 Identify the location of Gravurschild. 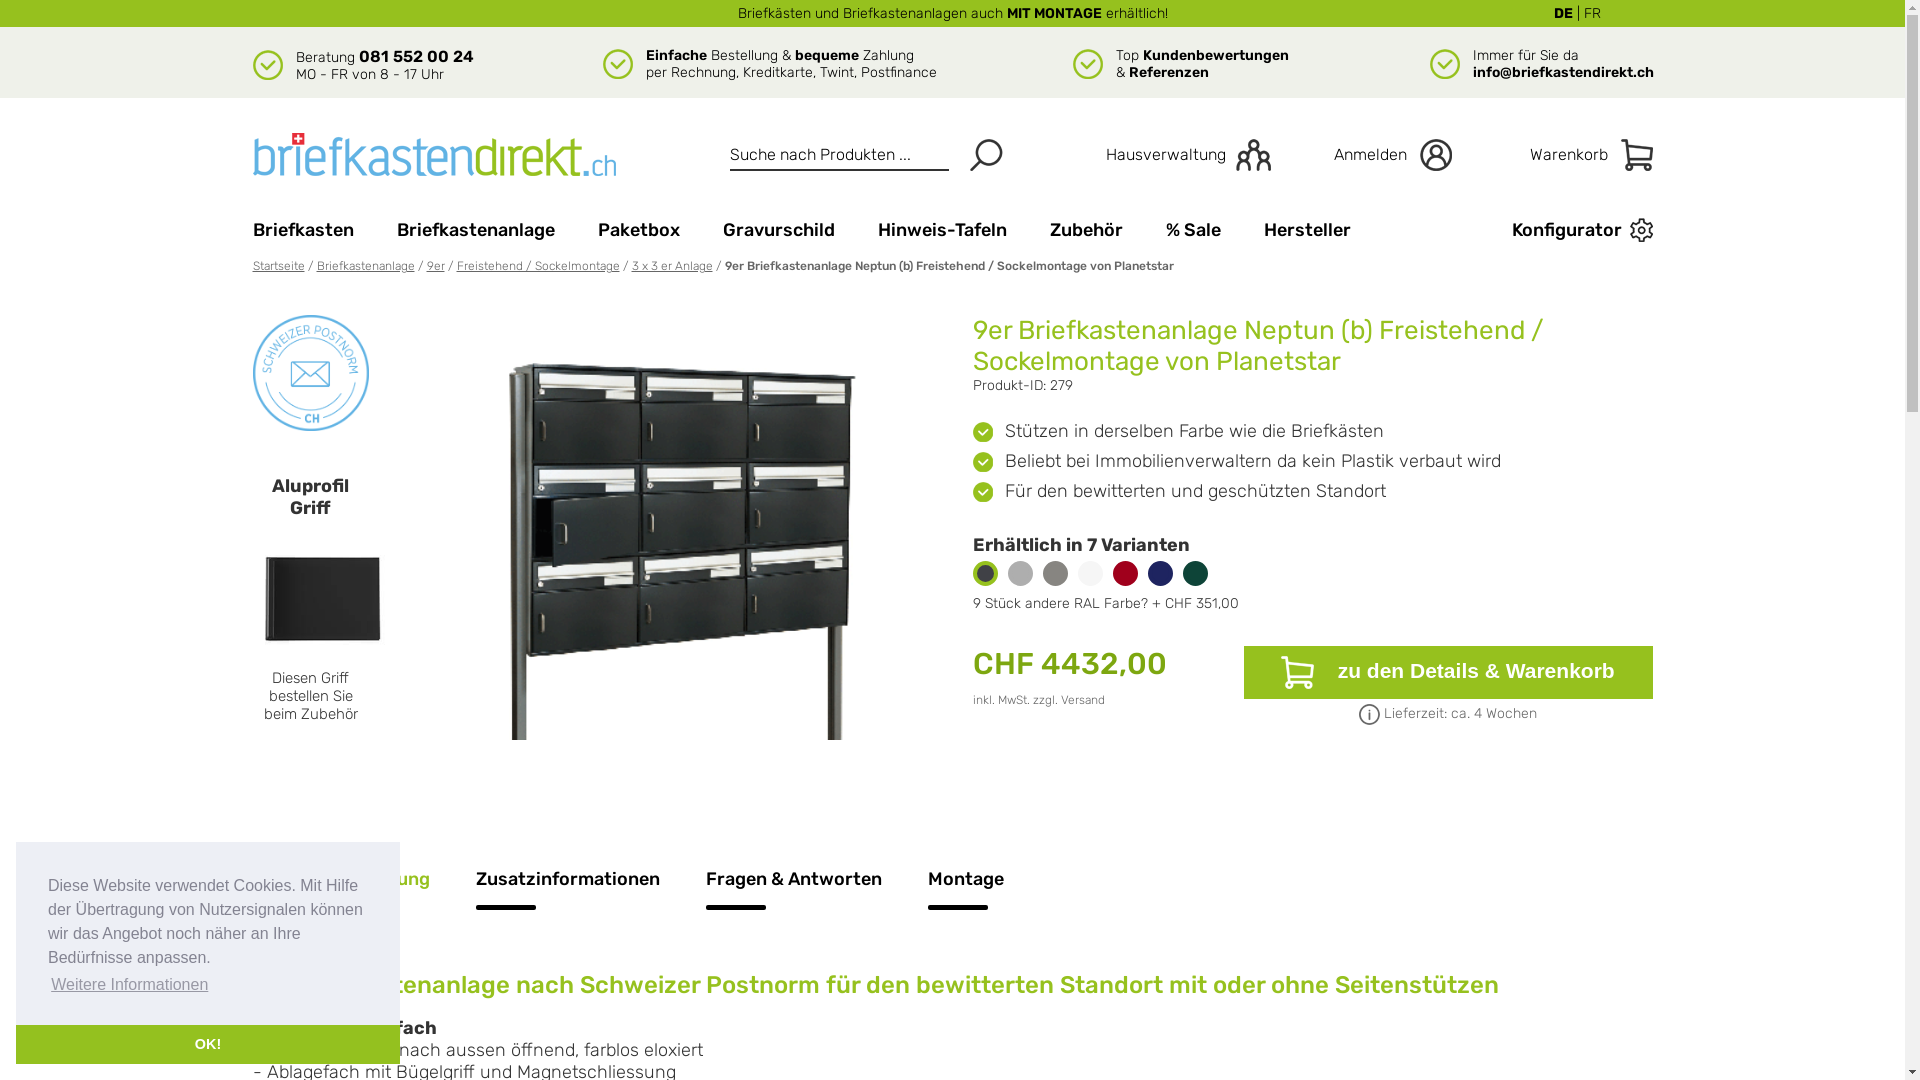
(778, 230).